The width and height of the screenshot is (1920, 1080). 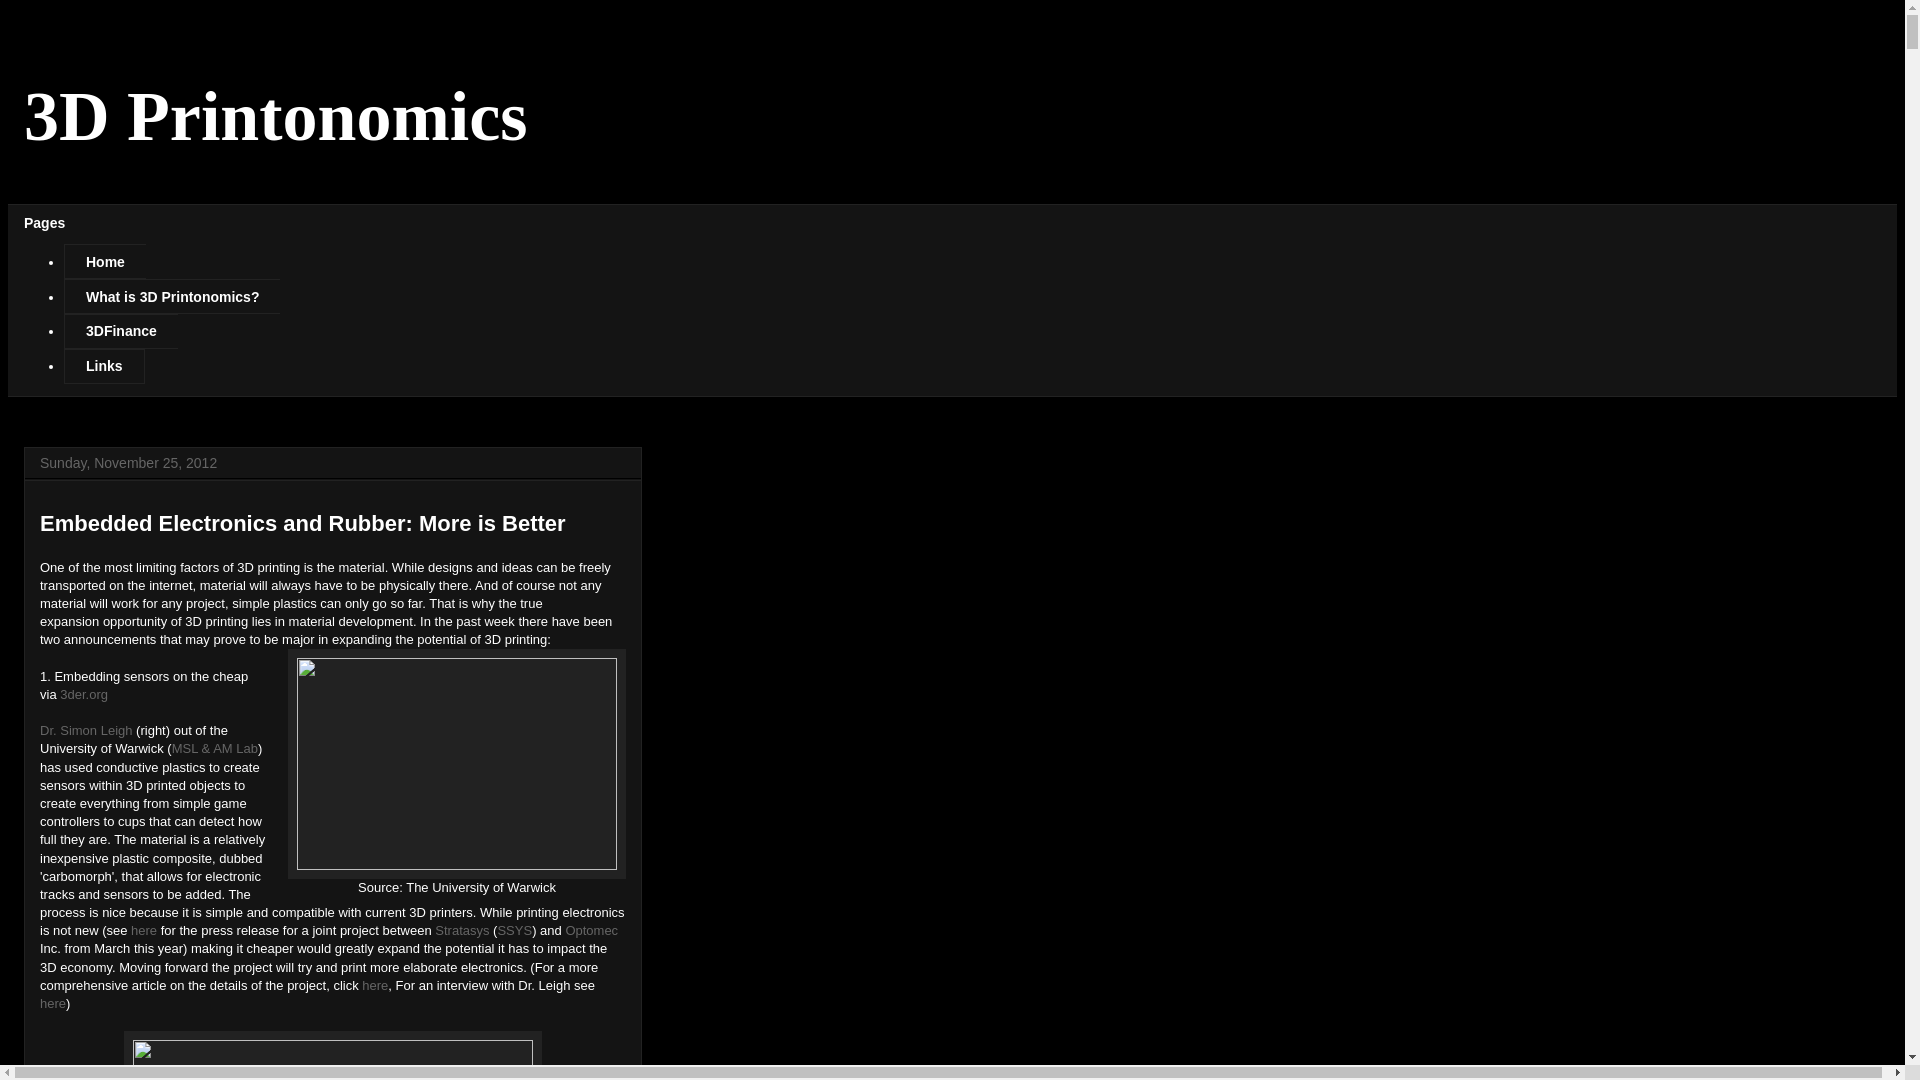 What do you see at coordinates (84, 694) in the screenshot?
I see `3der.org` at bounding box center [84, 694].